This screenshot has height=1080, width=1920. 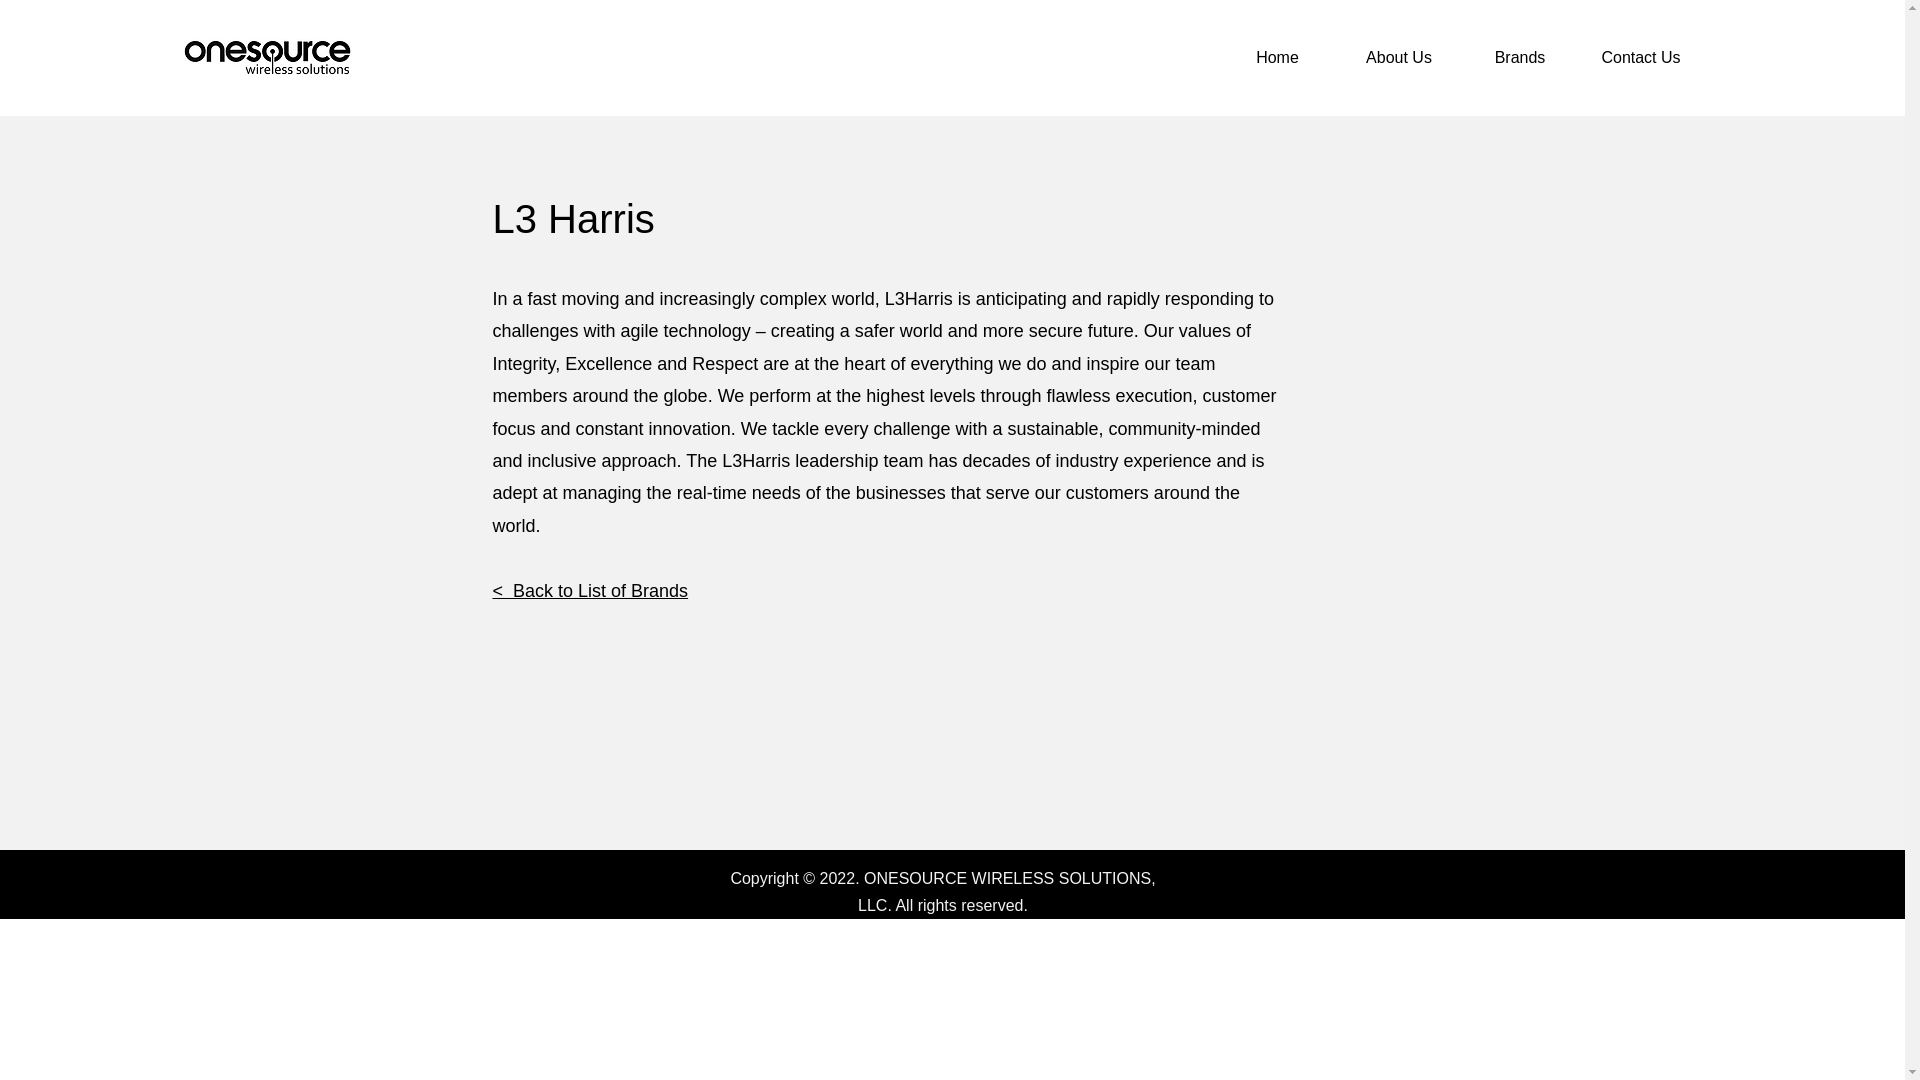 I want to click on Brands, so click(x=1520, y=58).